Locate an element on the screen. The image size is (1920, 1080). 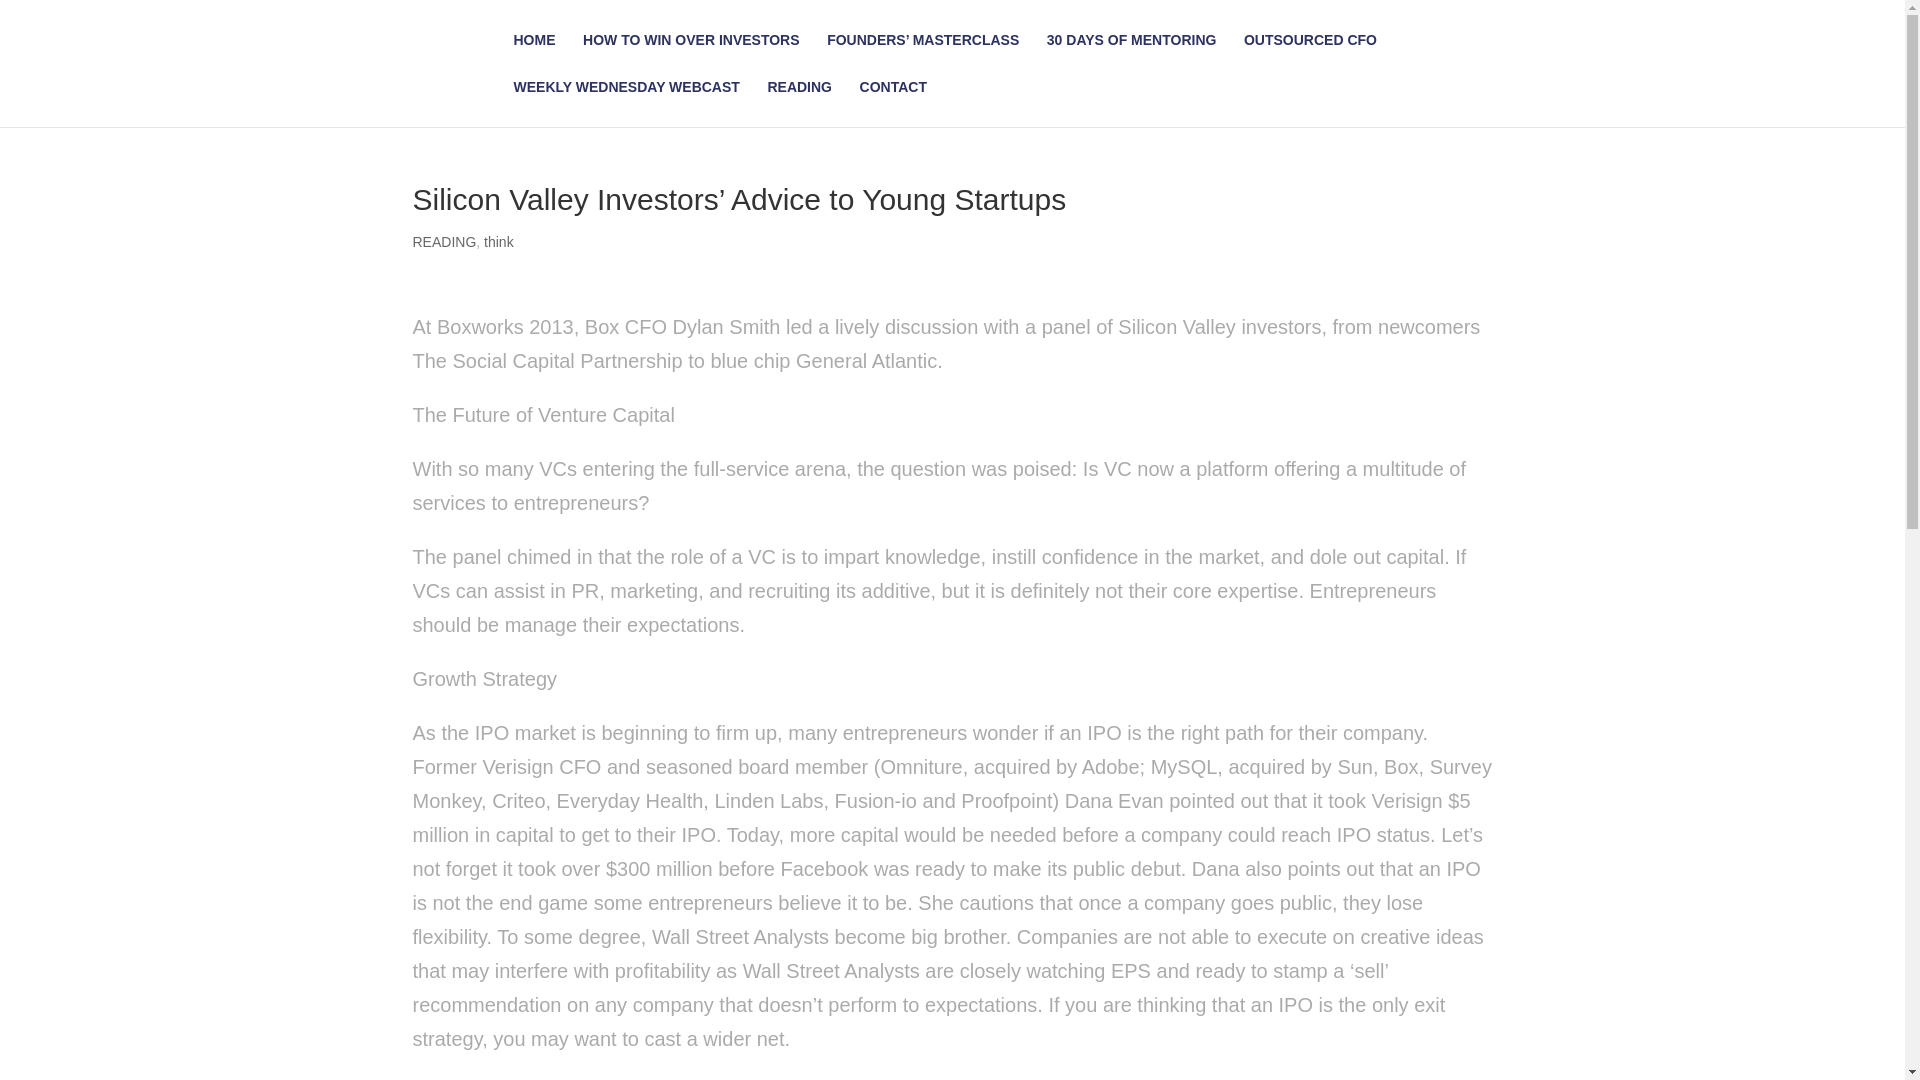
think is located at coordinates (498, 242).